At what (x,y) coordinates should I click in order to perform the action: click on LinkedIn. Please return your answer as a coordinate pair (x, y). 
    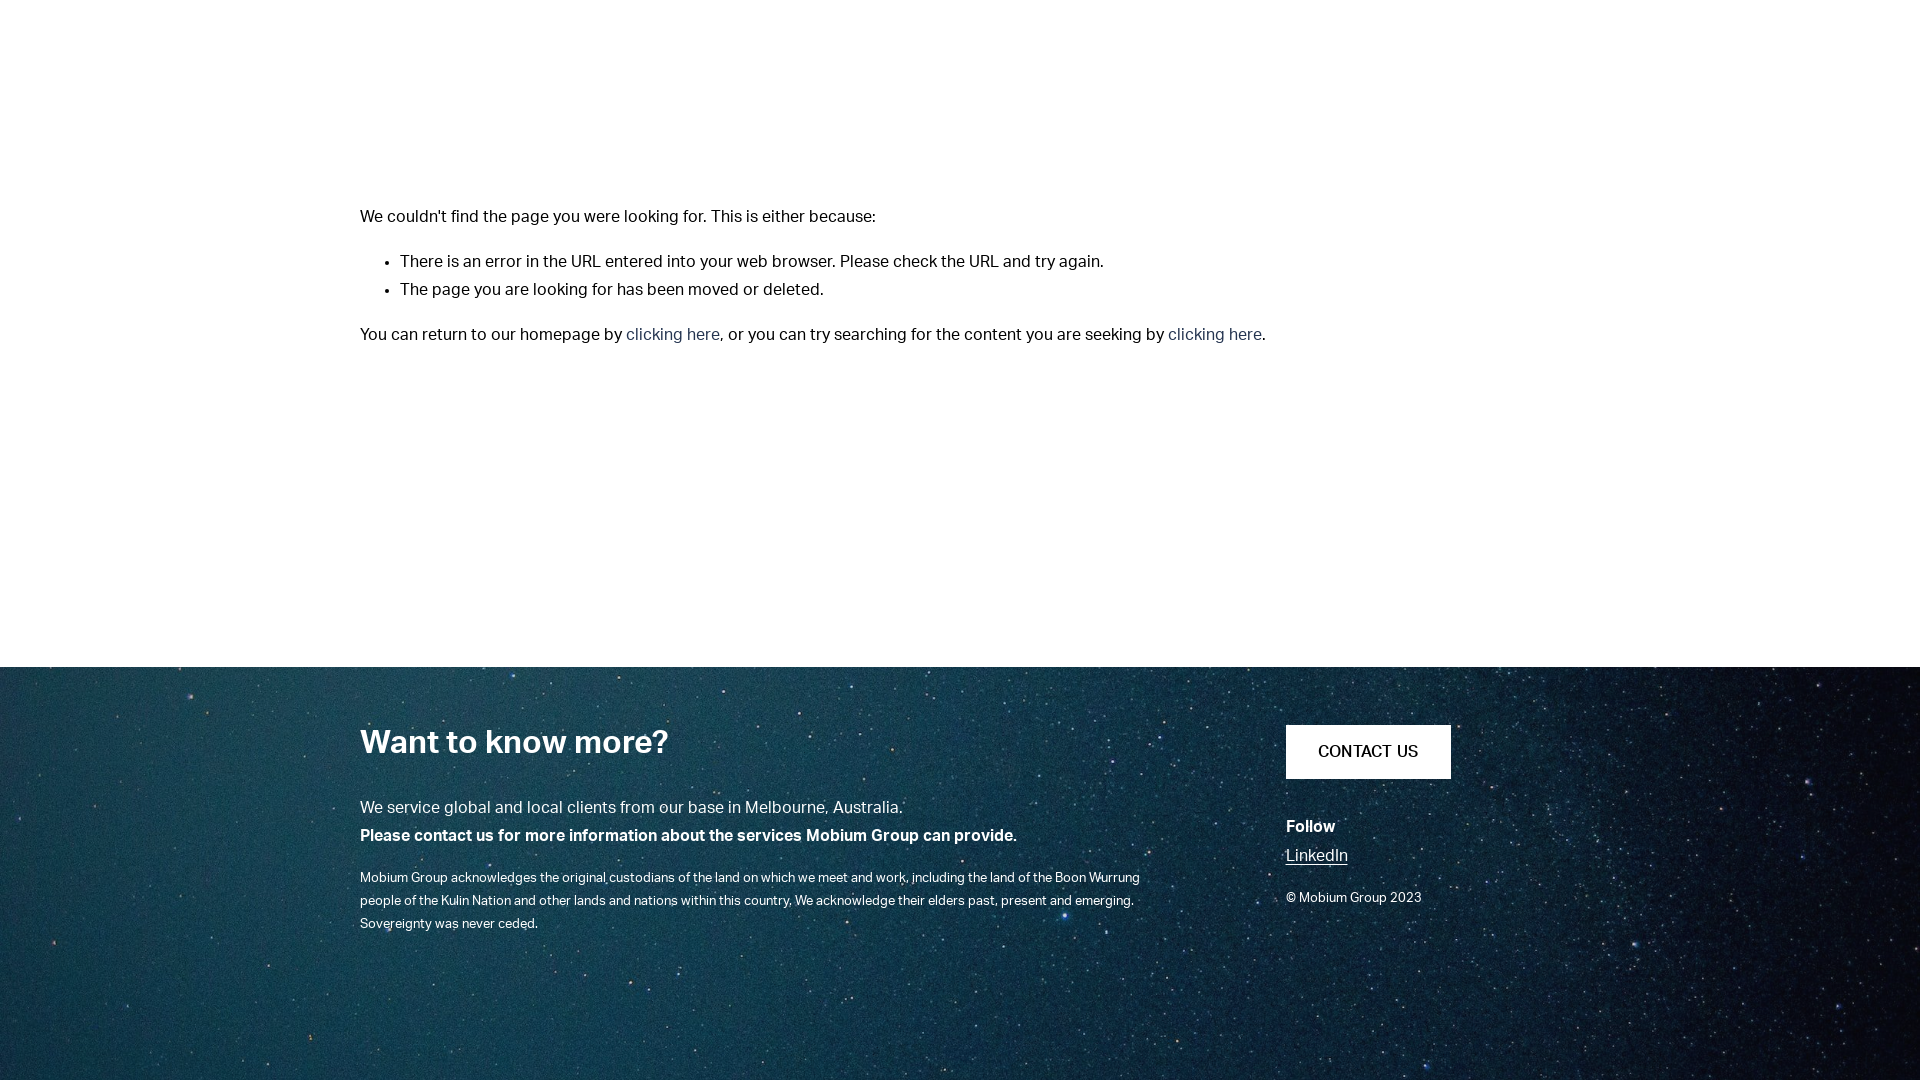
    Looking at the image, I should click on (1317, 856).